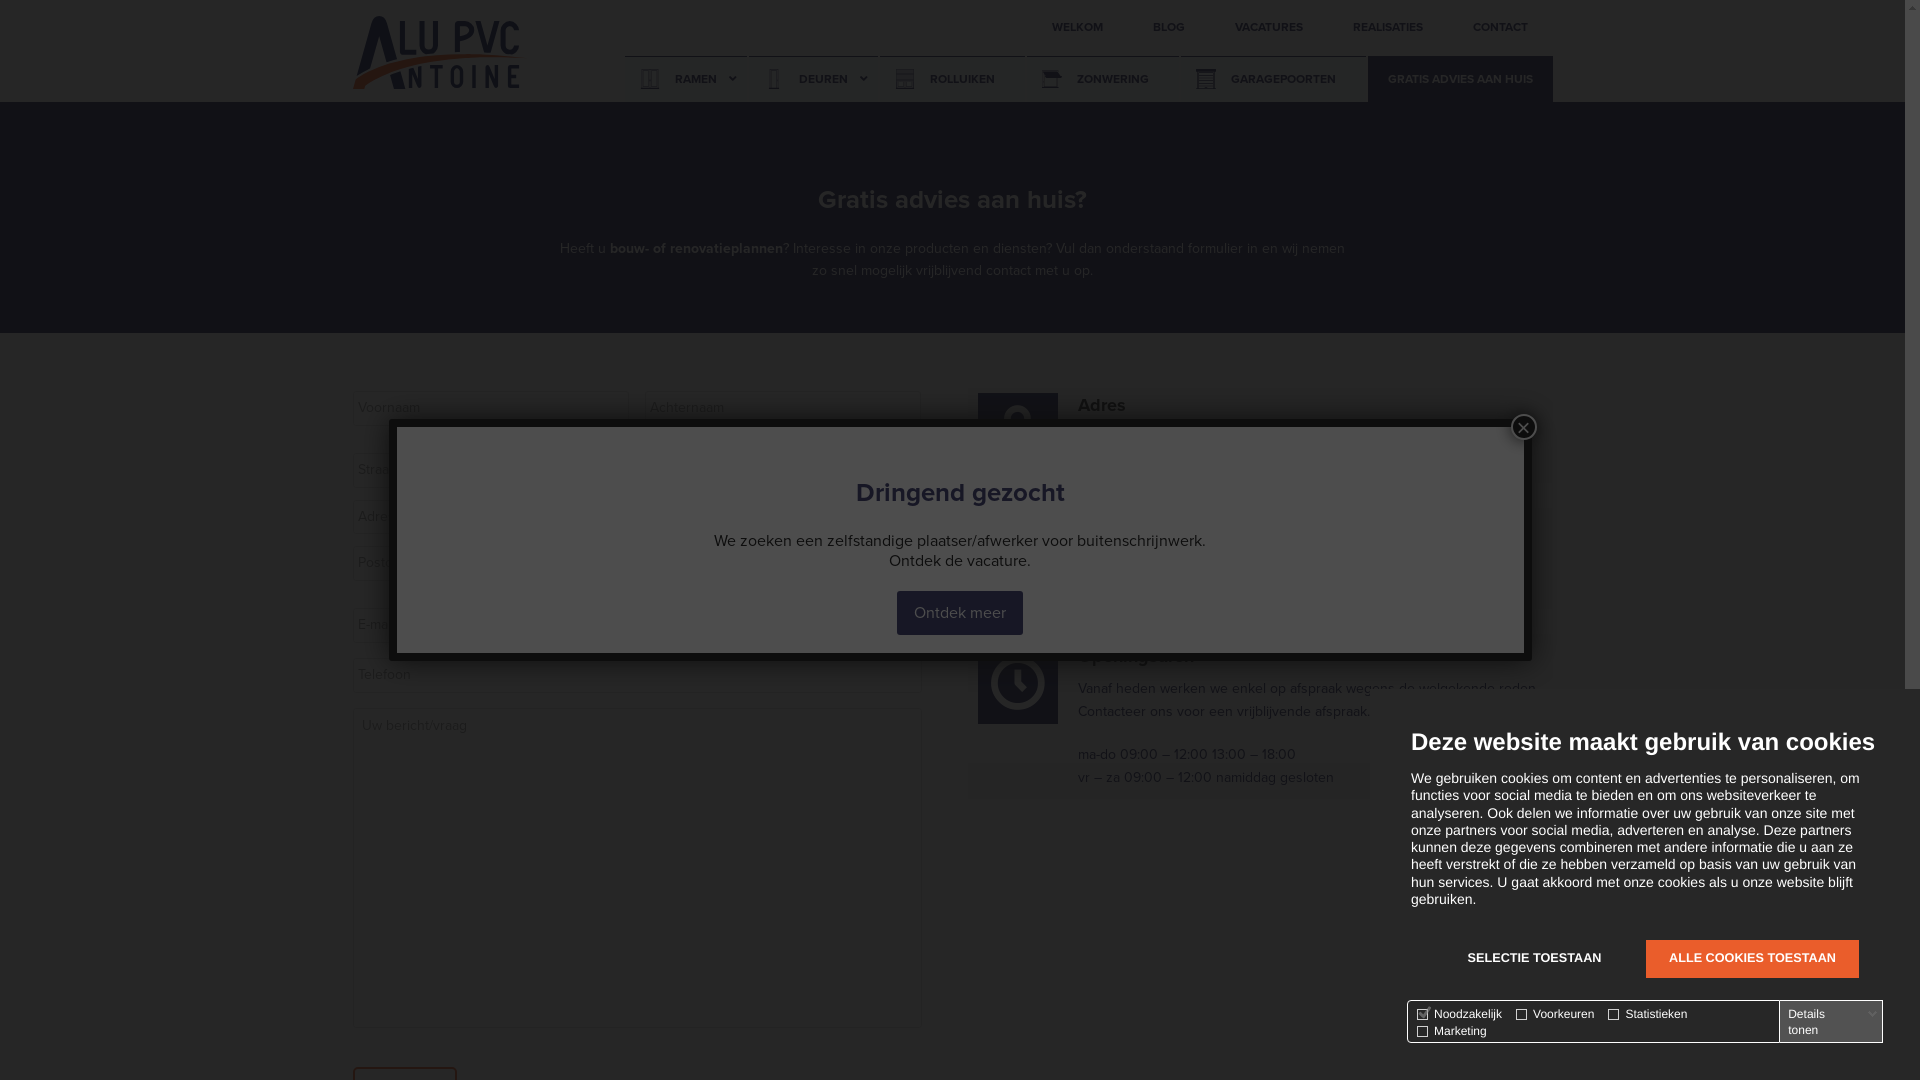  What do you see at coordinates (1148, 586) in the screenshot?
I see `info@alupvcantoine.be` at bounding box center [1148, 586].